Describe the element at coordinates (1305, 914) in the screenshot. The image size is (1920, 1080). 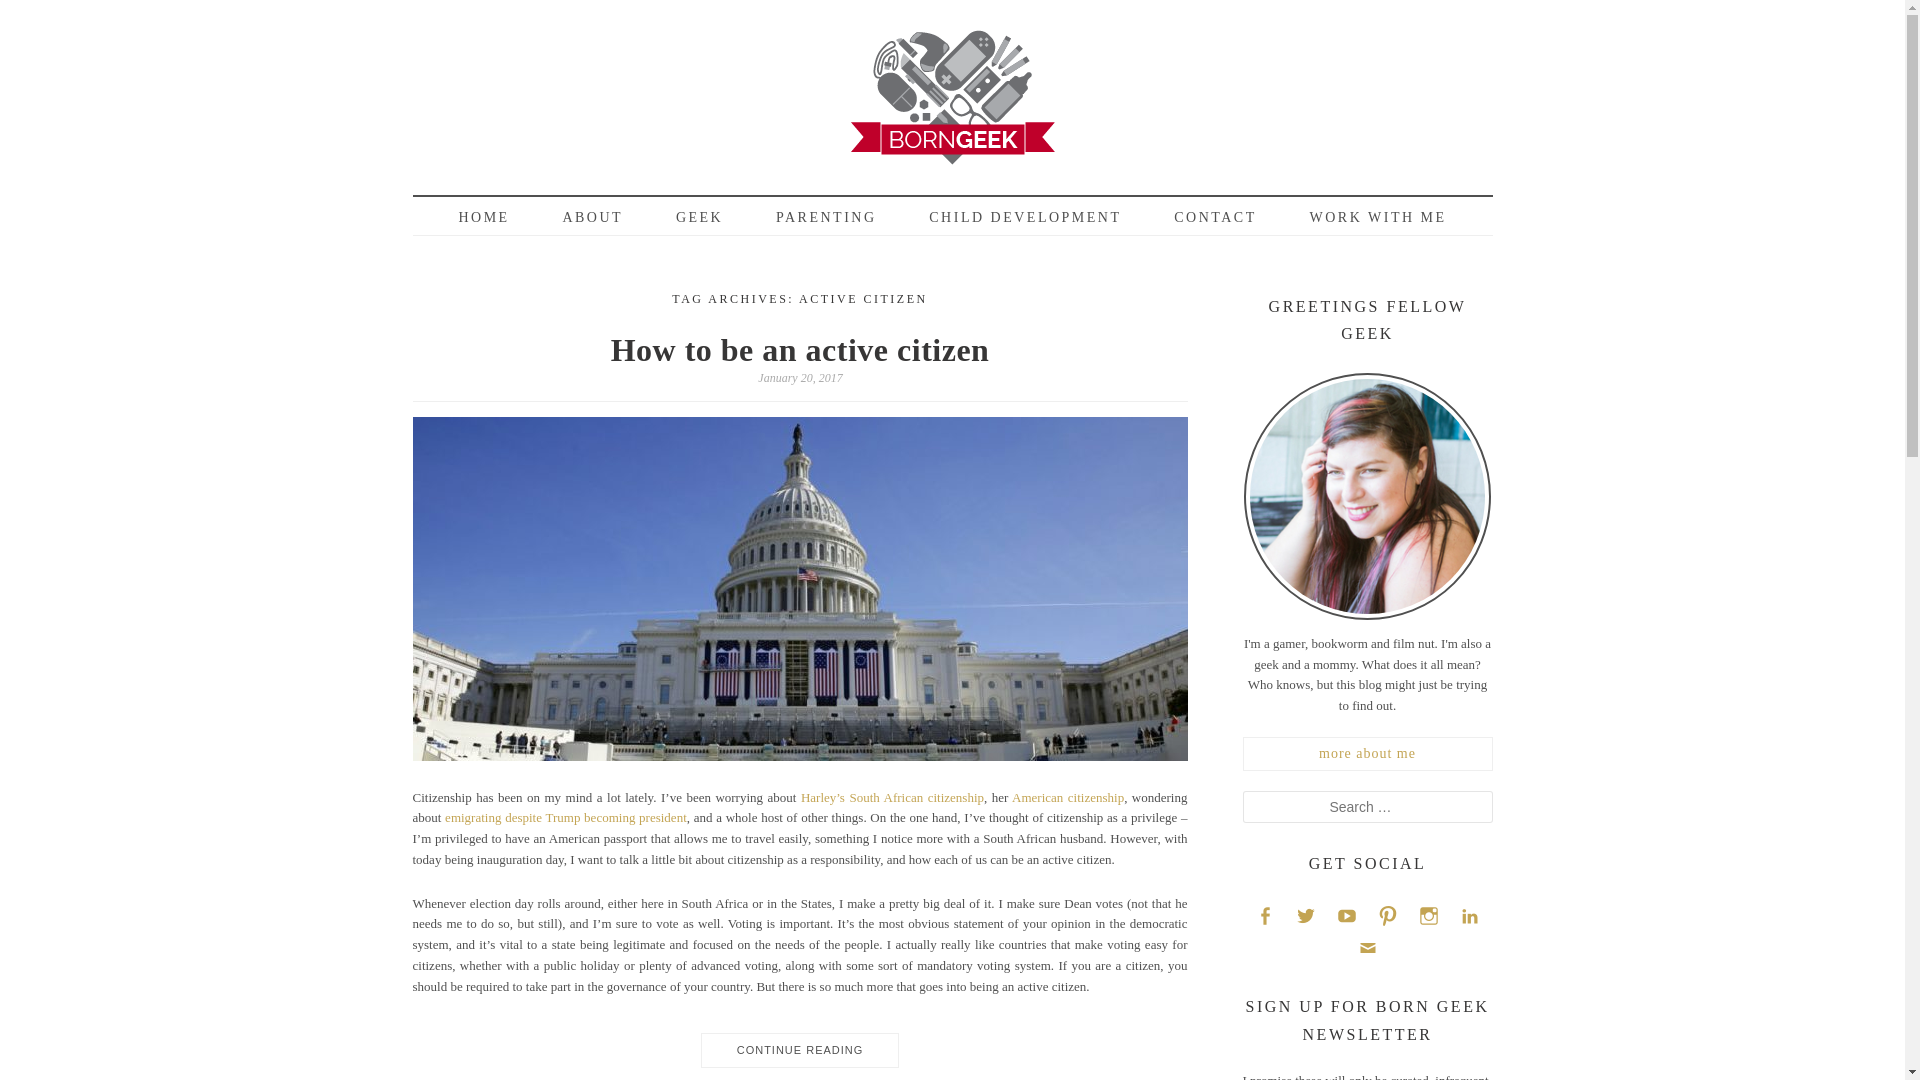
I see `Twitter` at that location.